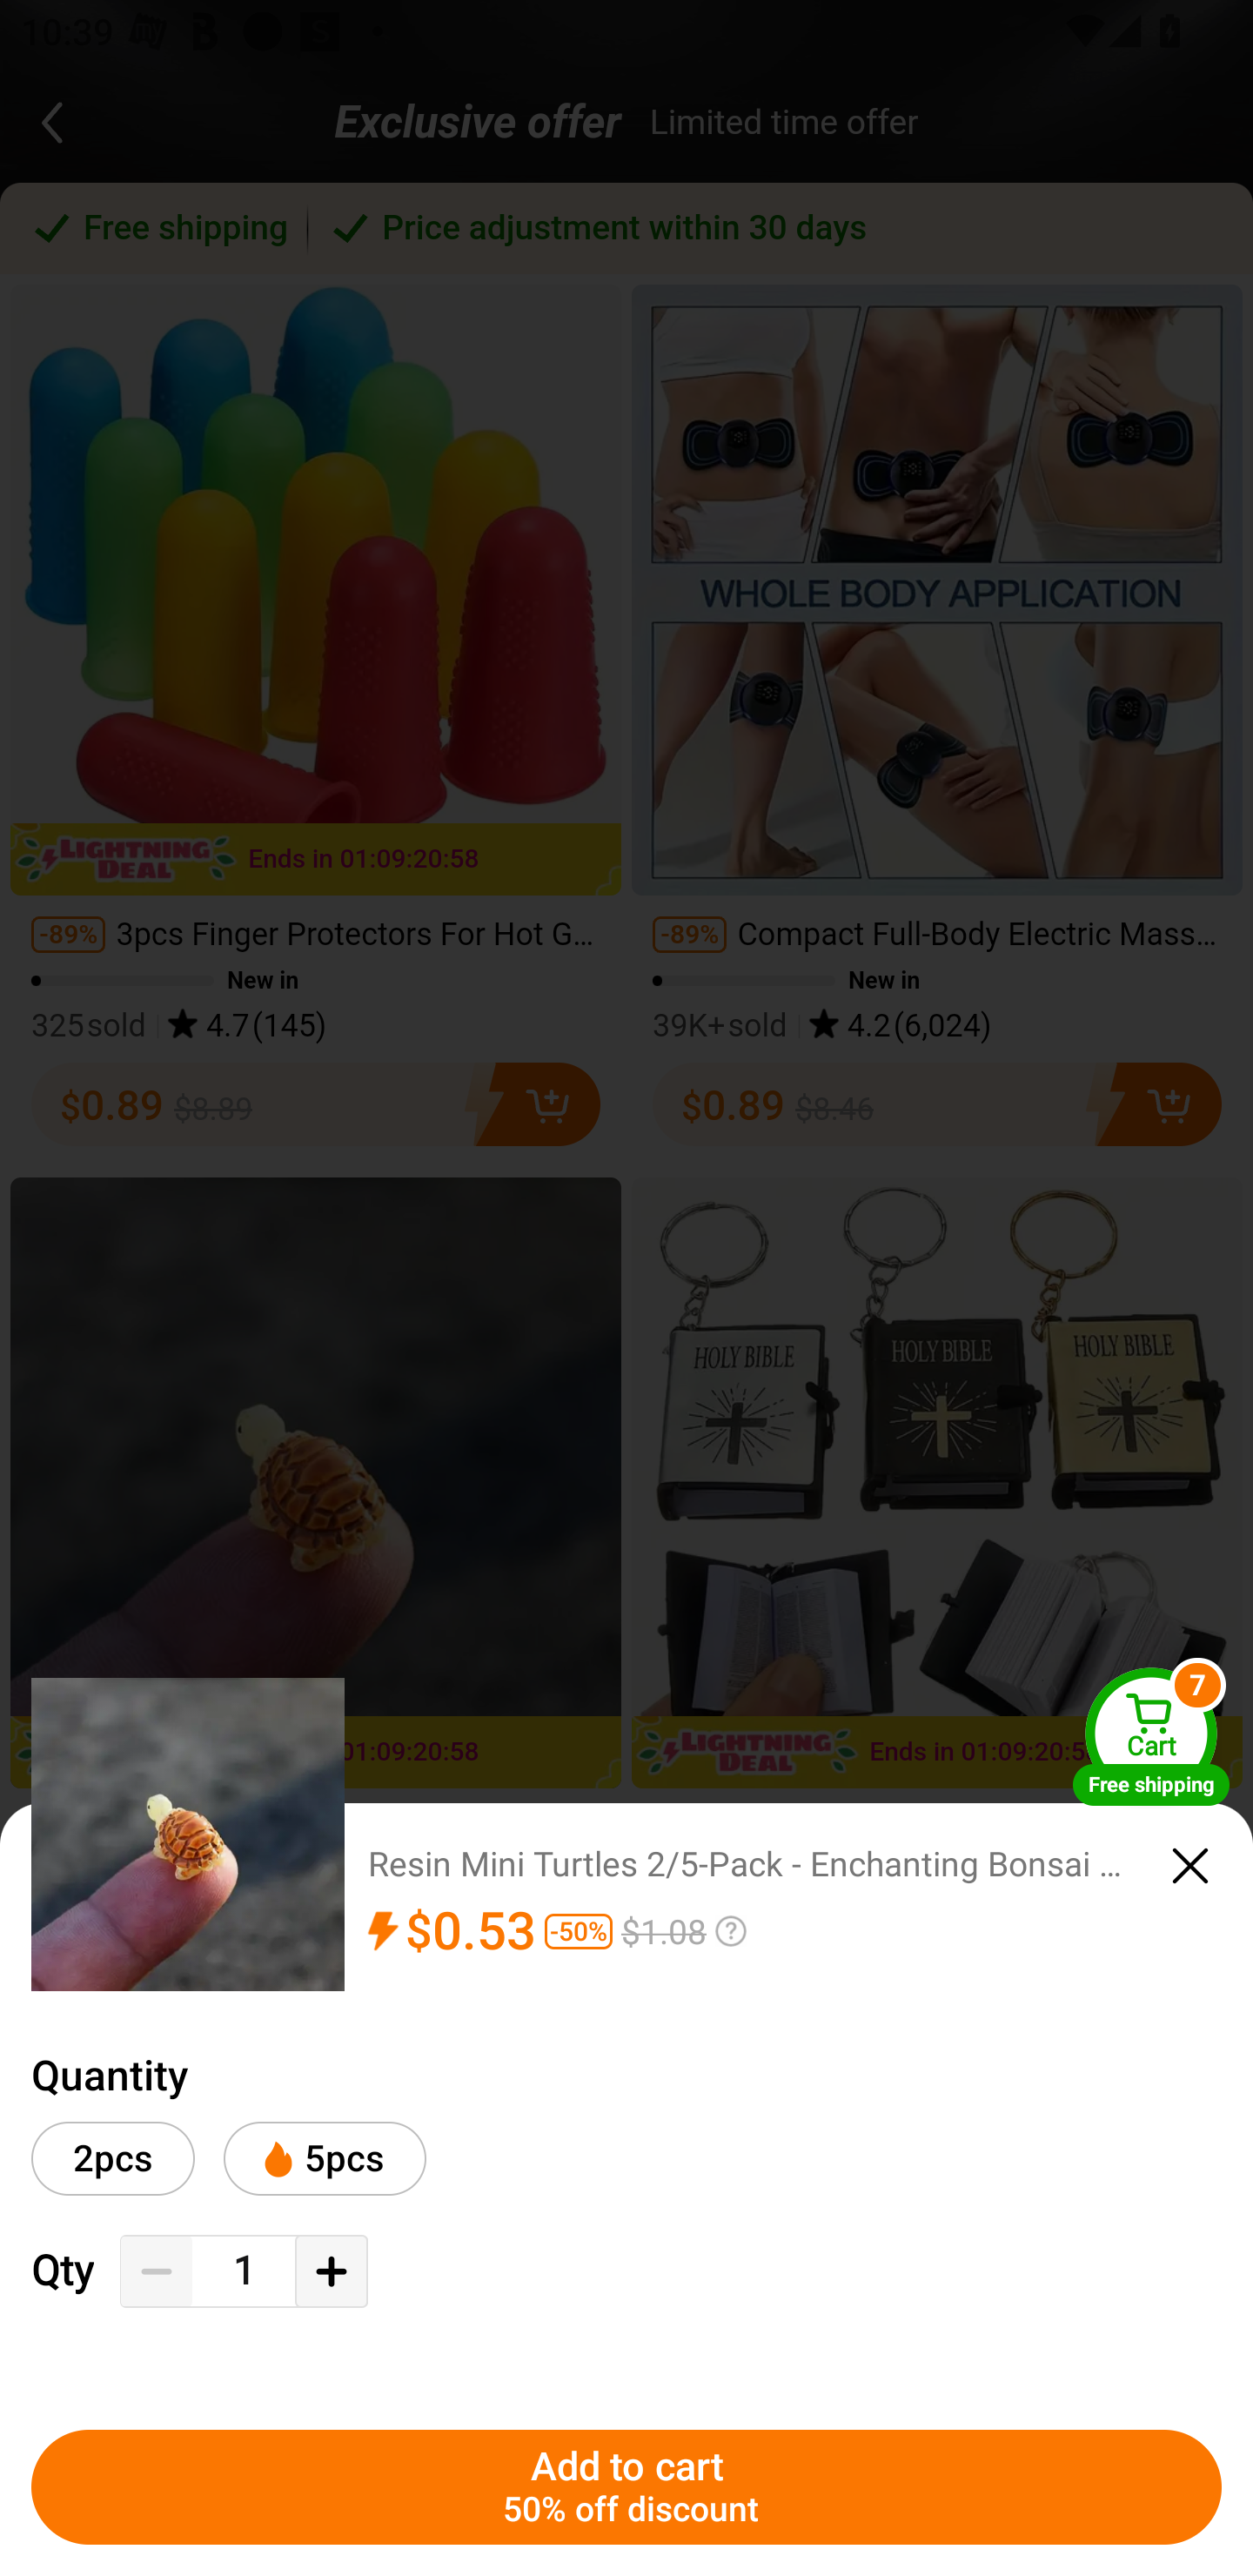 The image size is (1253, 2576). Describe the element at coordinates (244, 2271) in the screenshot. I see `1` at that location.